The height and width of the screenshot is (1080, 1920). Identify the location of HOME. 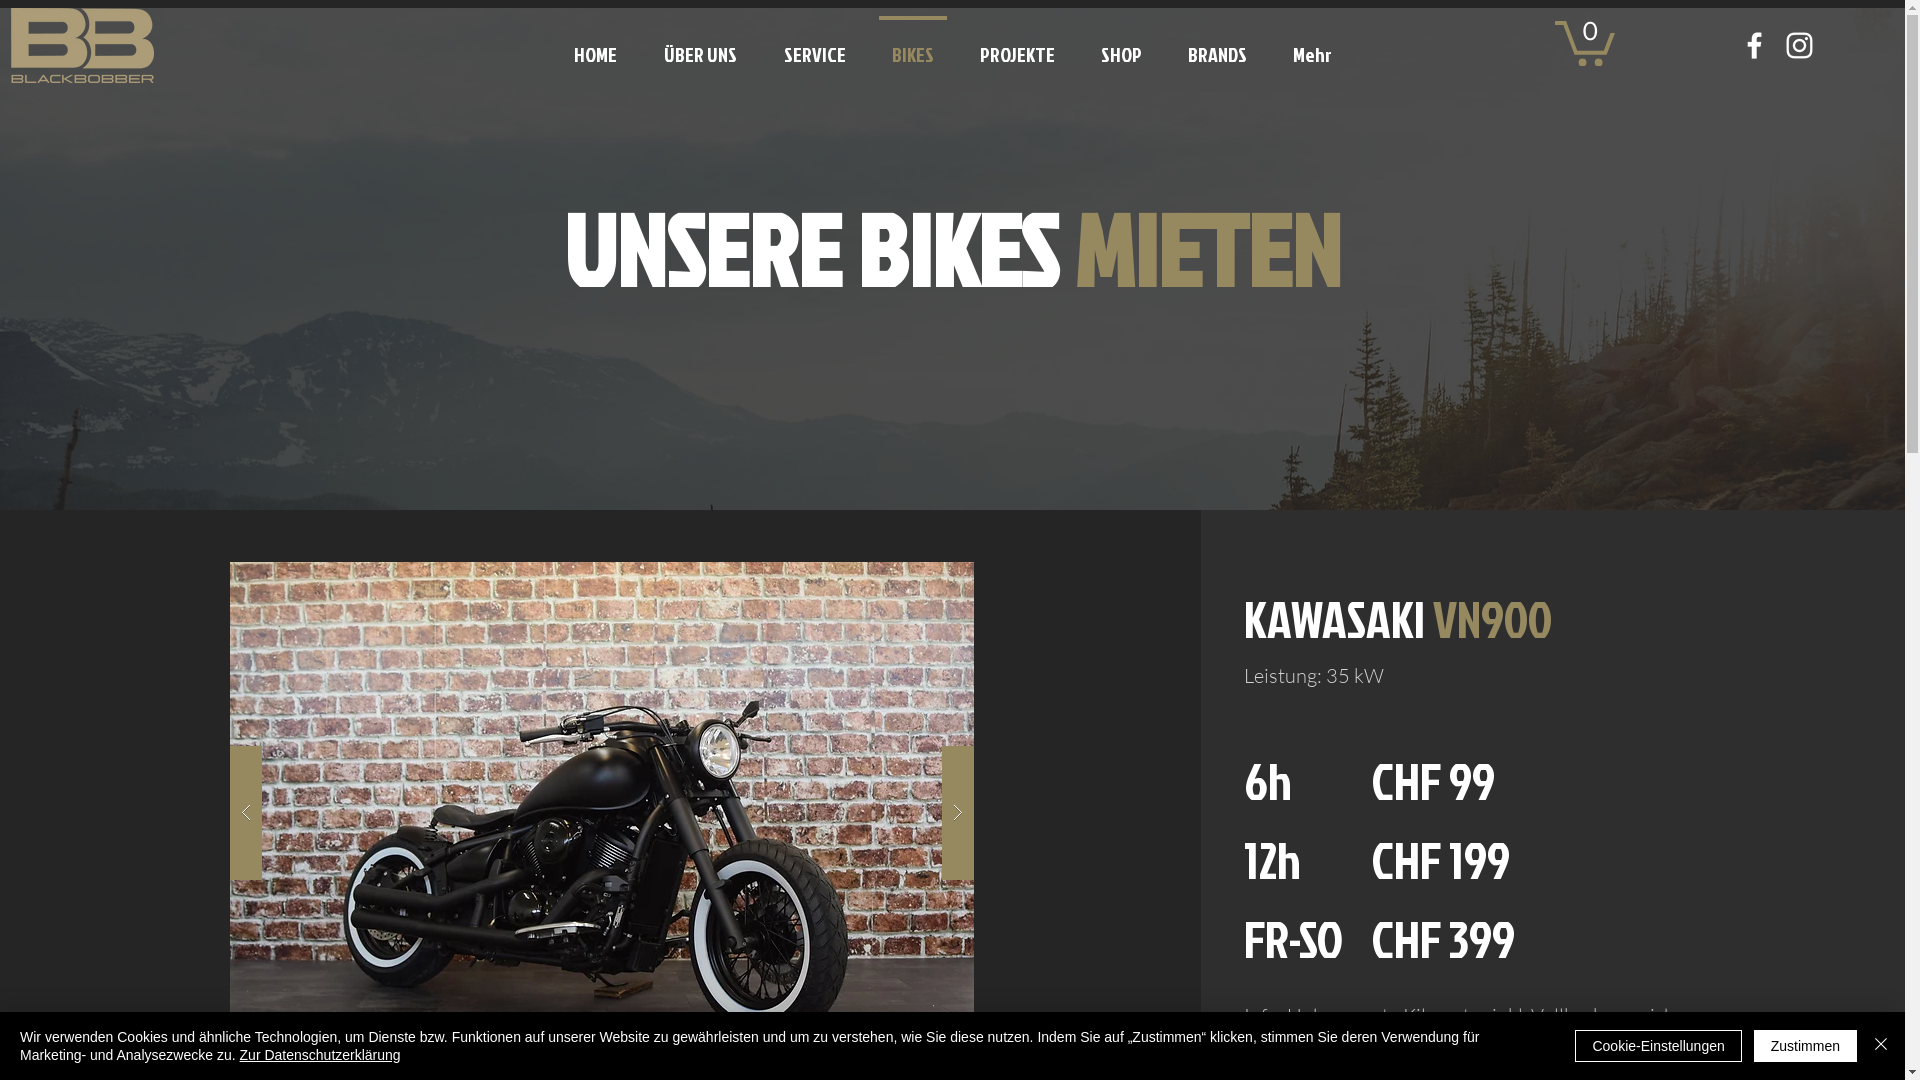
(595, 45).